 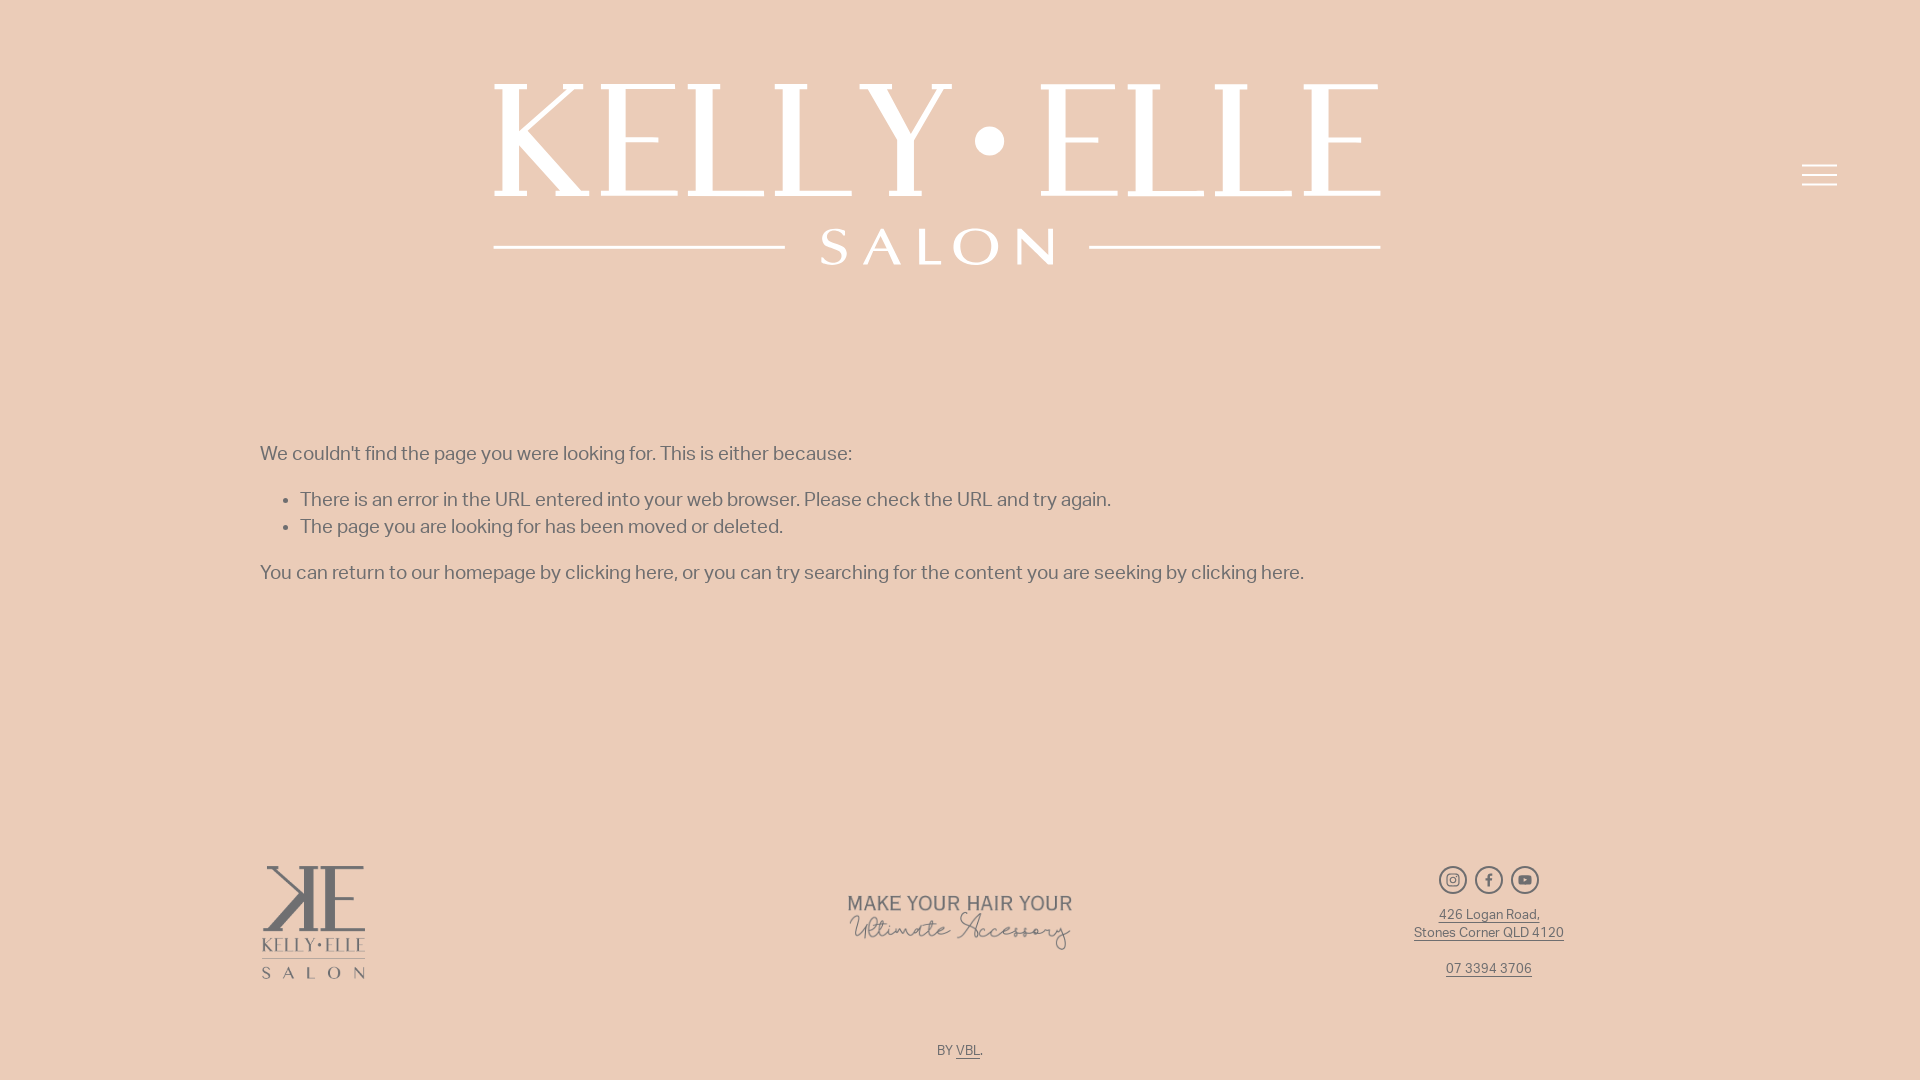 What do you see at coordinates (620, 574) in the screenshot?
I see `clicking here` at bounding box center [620, 574].